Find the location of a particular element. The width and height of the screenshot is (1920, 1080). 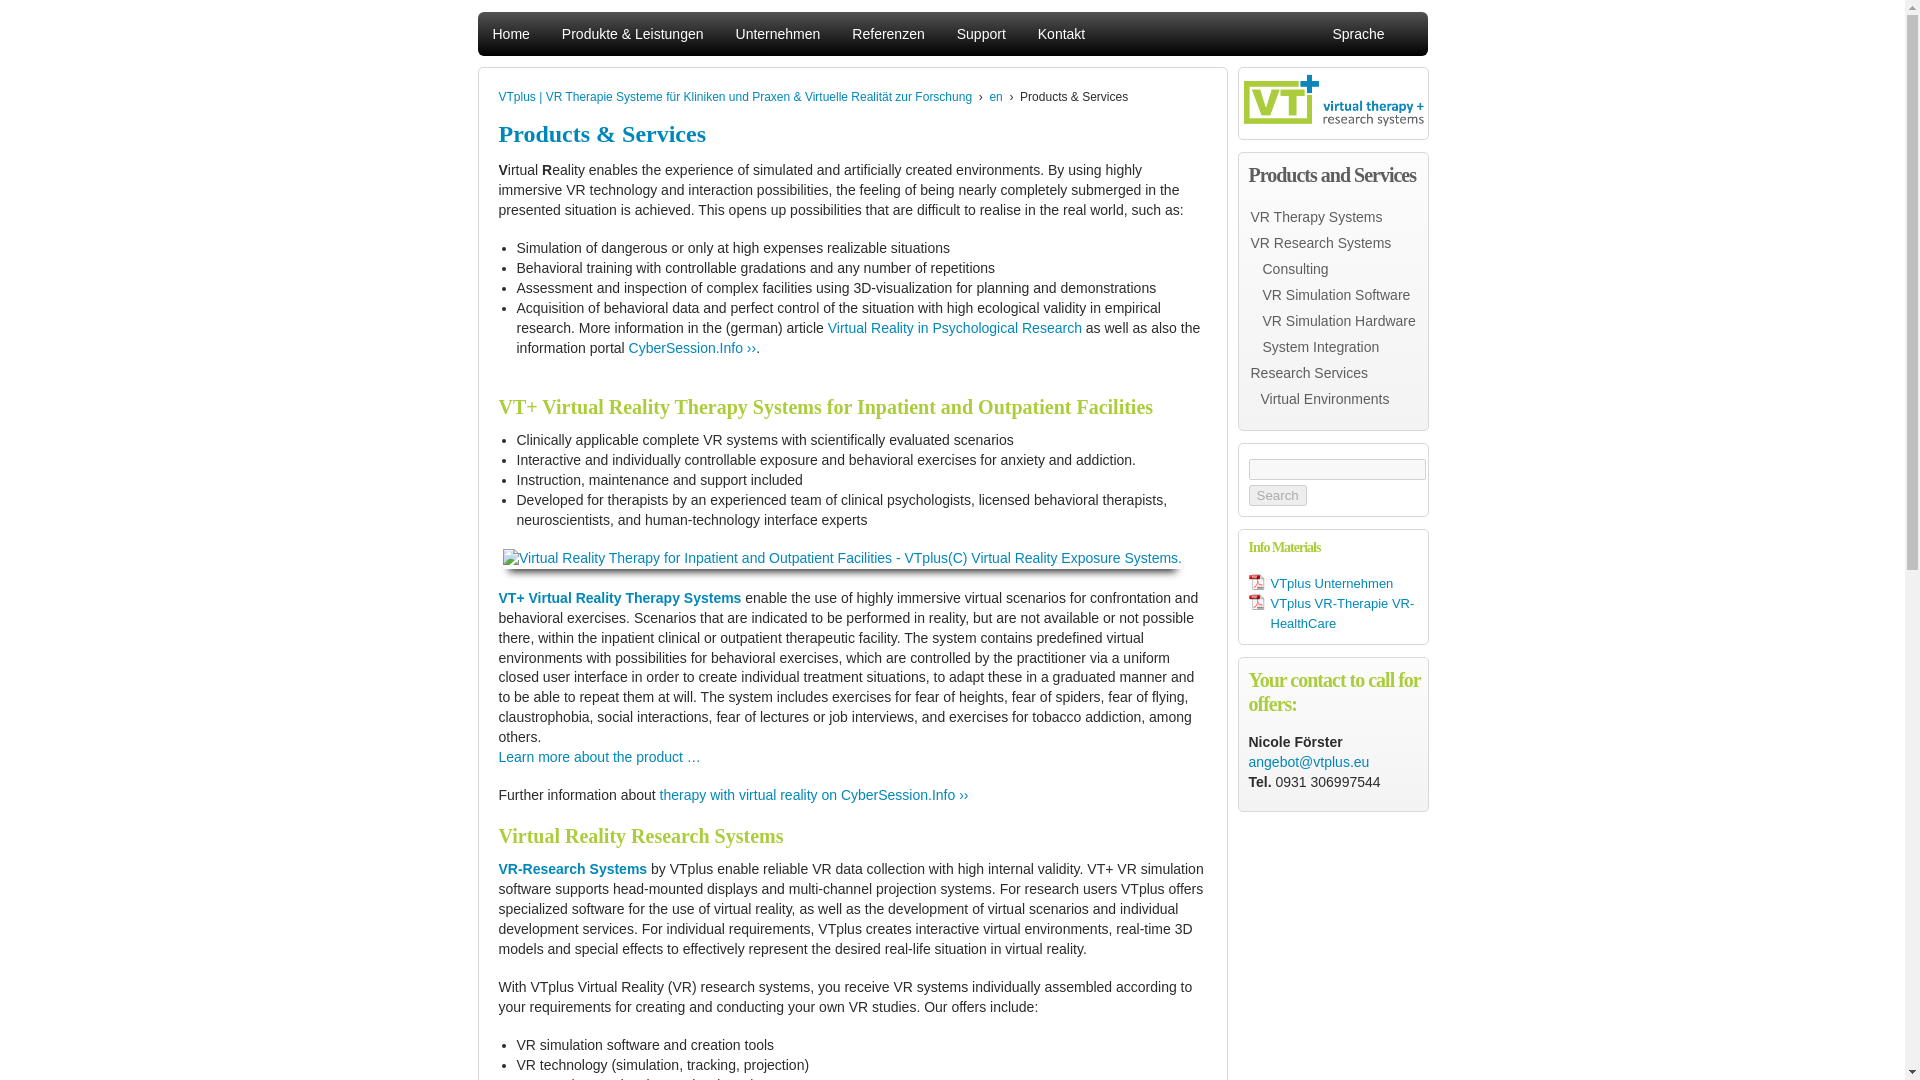

Kontakt is located at coordinates (1061, 34).